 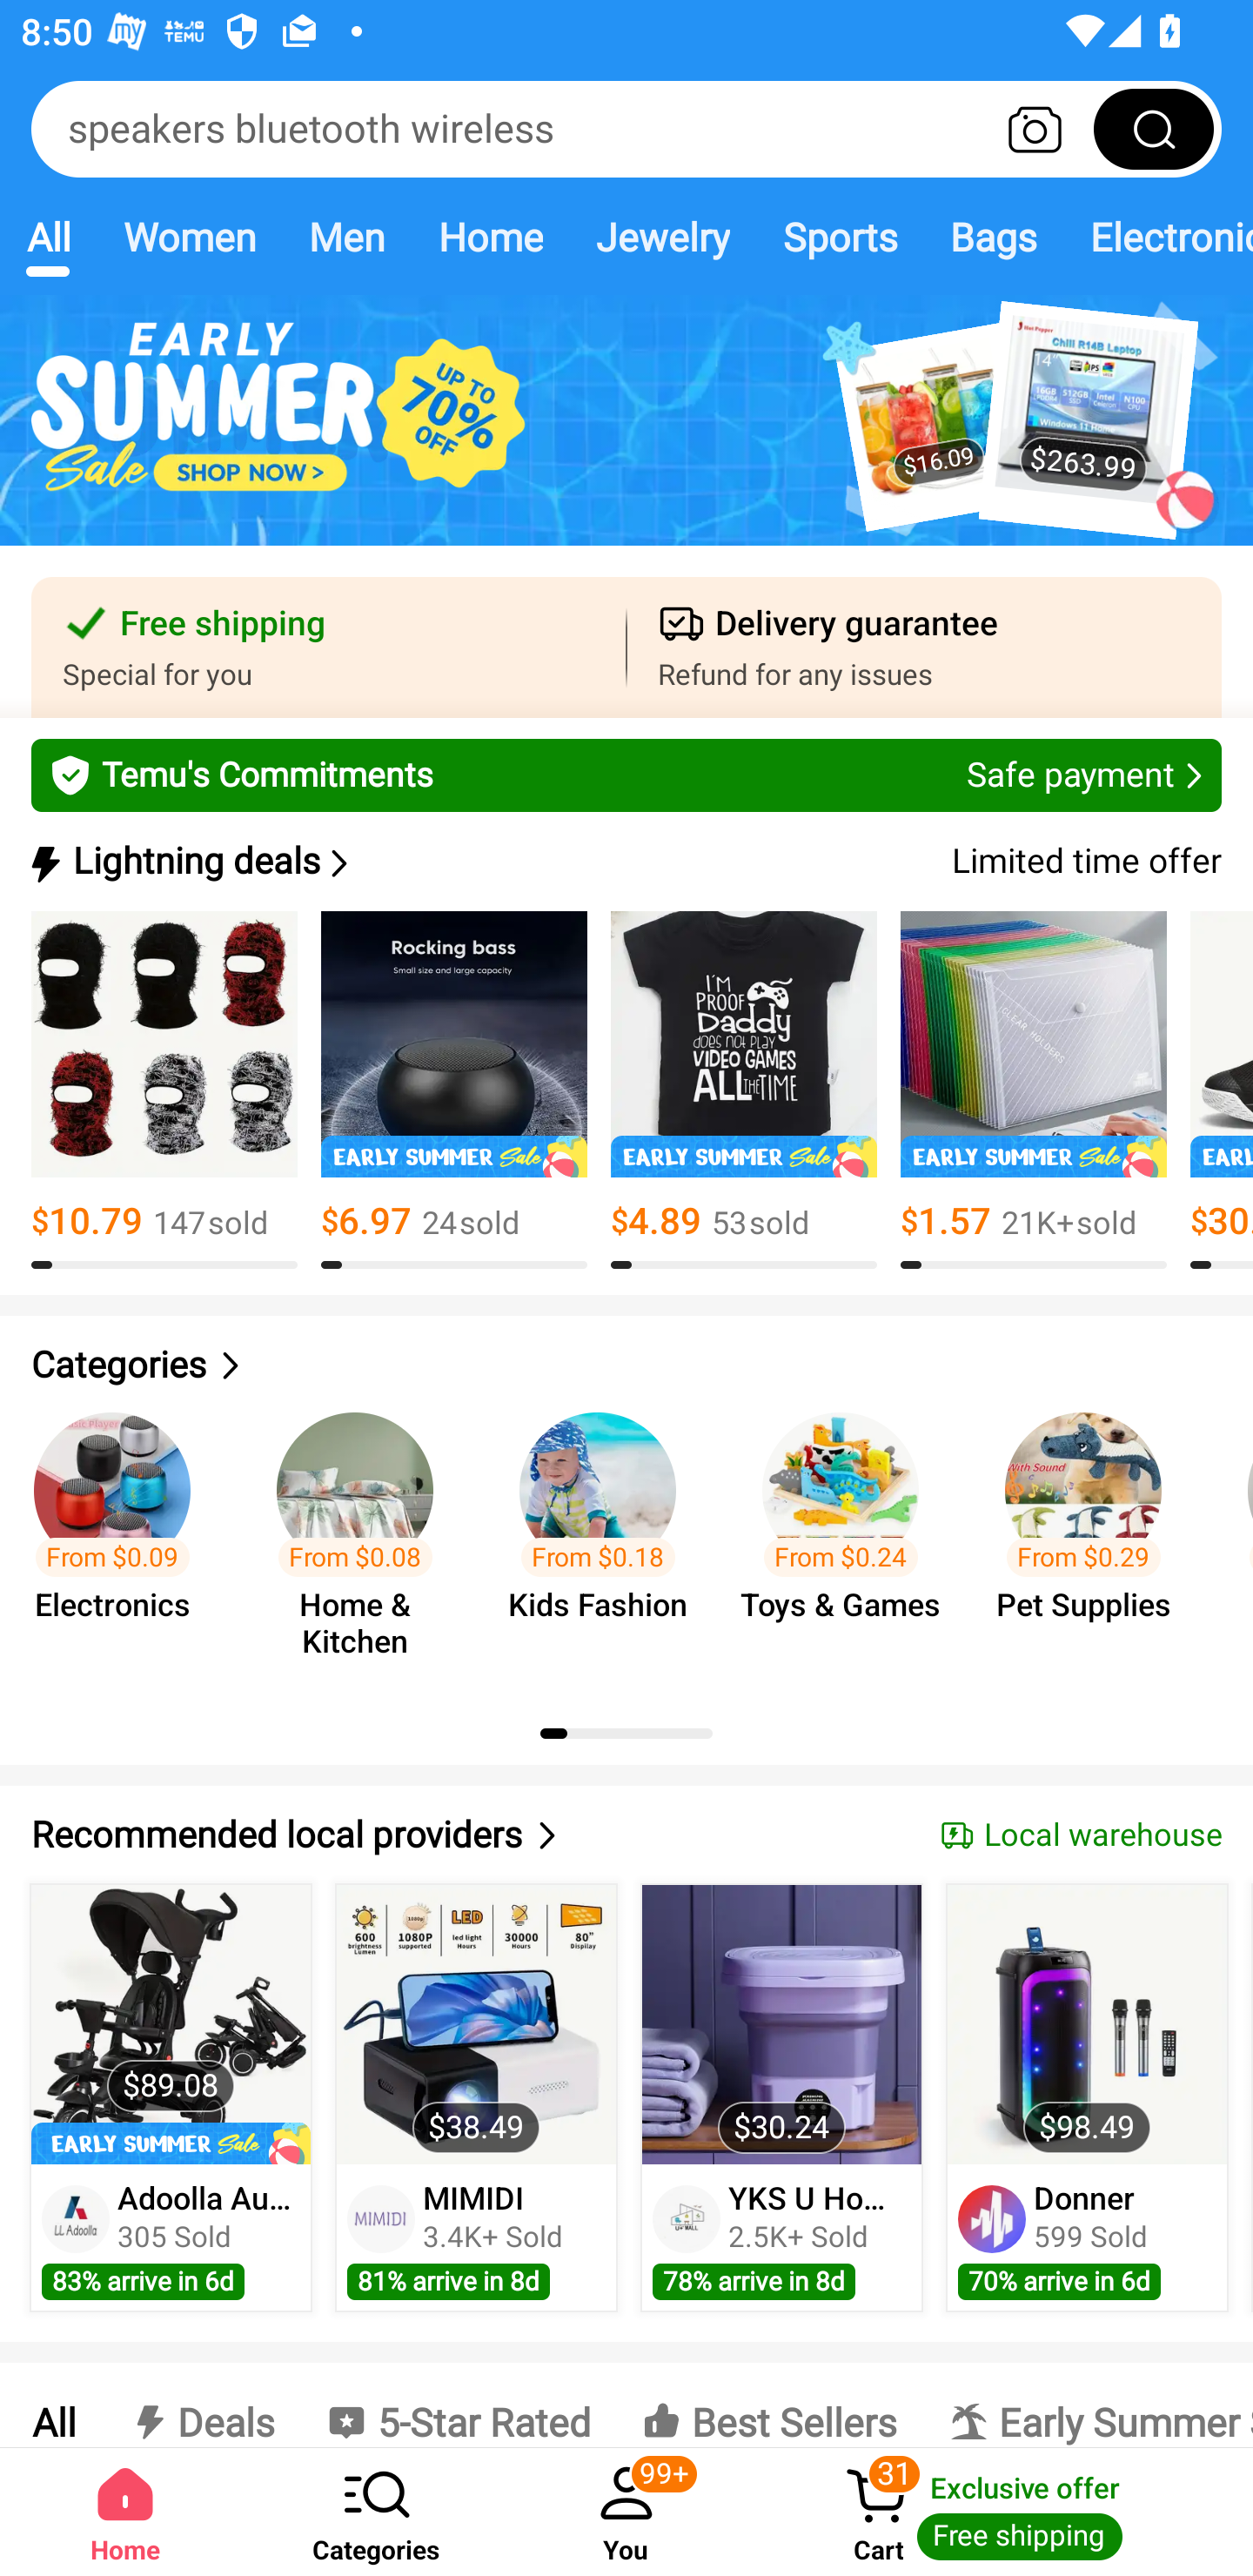 I want to click on From $0.24 Toys & Games, so click(x=849, y=1539).